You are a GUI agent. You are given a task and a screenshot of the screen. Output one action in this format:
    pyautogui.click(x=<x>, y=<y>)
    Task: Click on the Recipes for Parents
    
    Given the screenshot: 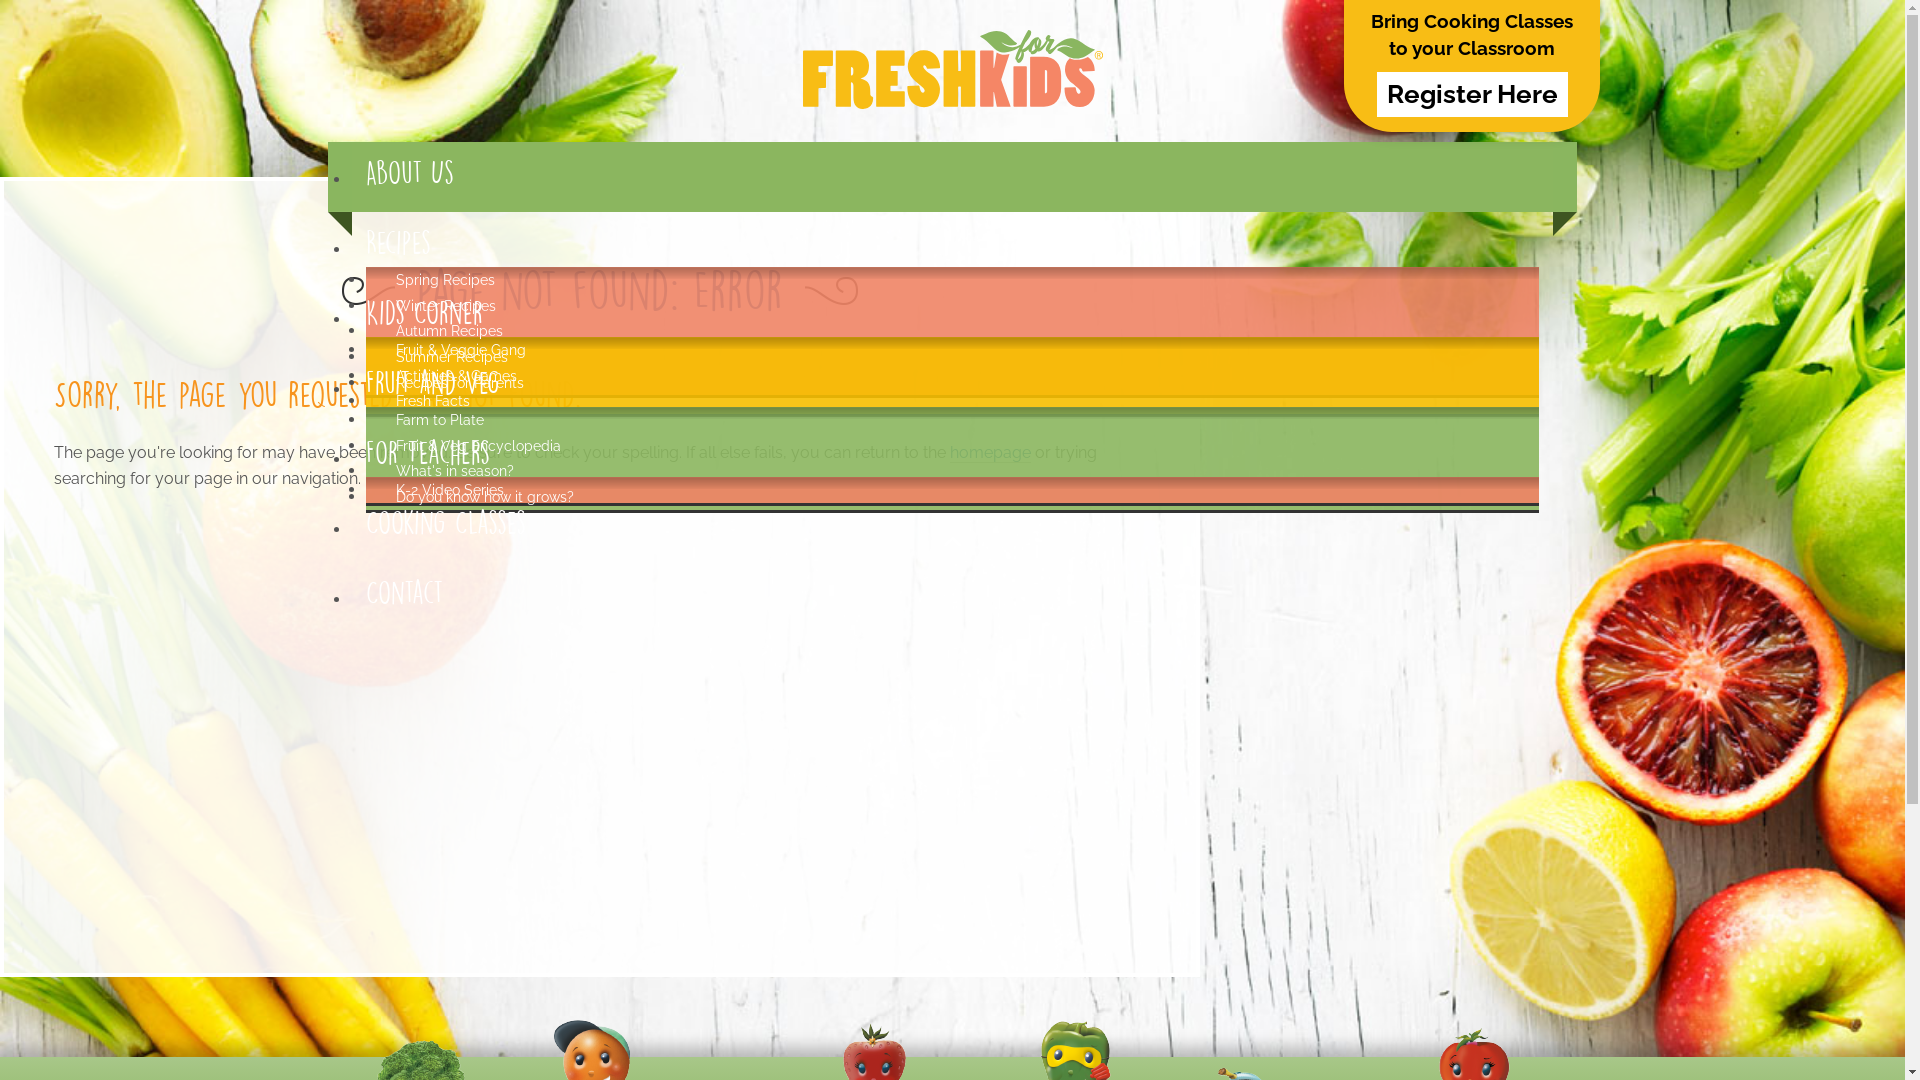 What is the action you would take?
    pyautogui.click(x=458, y=386)
    